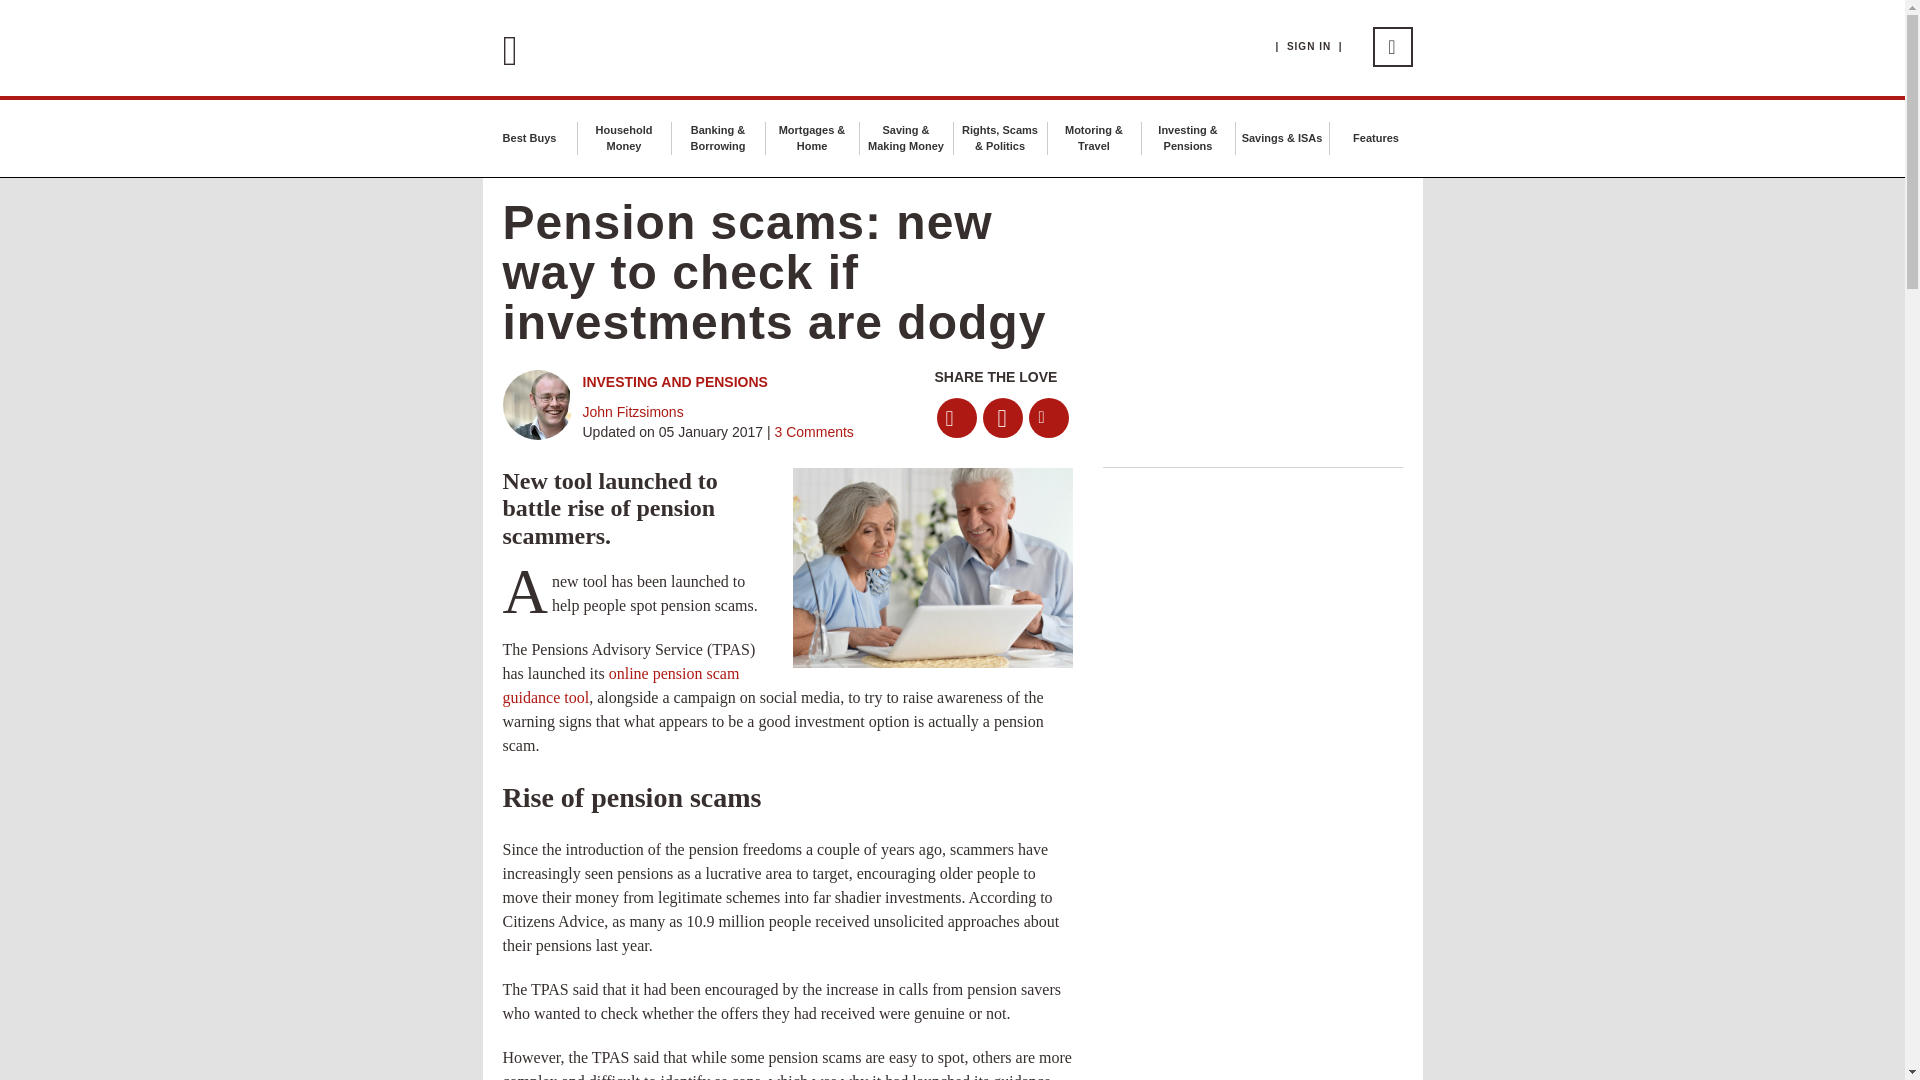 The image size is (1920, 1080). Describe the element at coordinates (1376, 137) in the screenshot. I see `Features` at that location.